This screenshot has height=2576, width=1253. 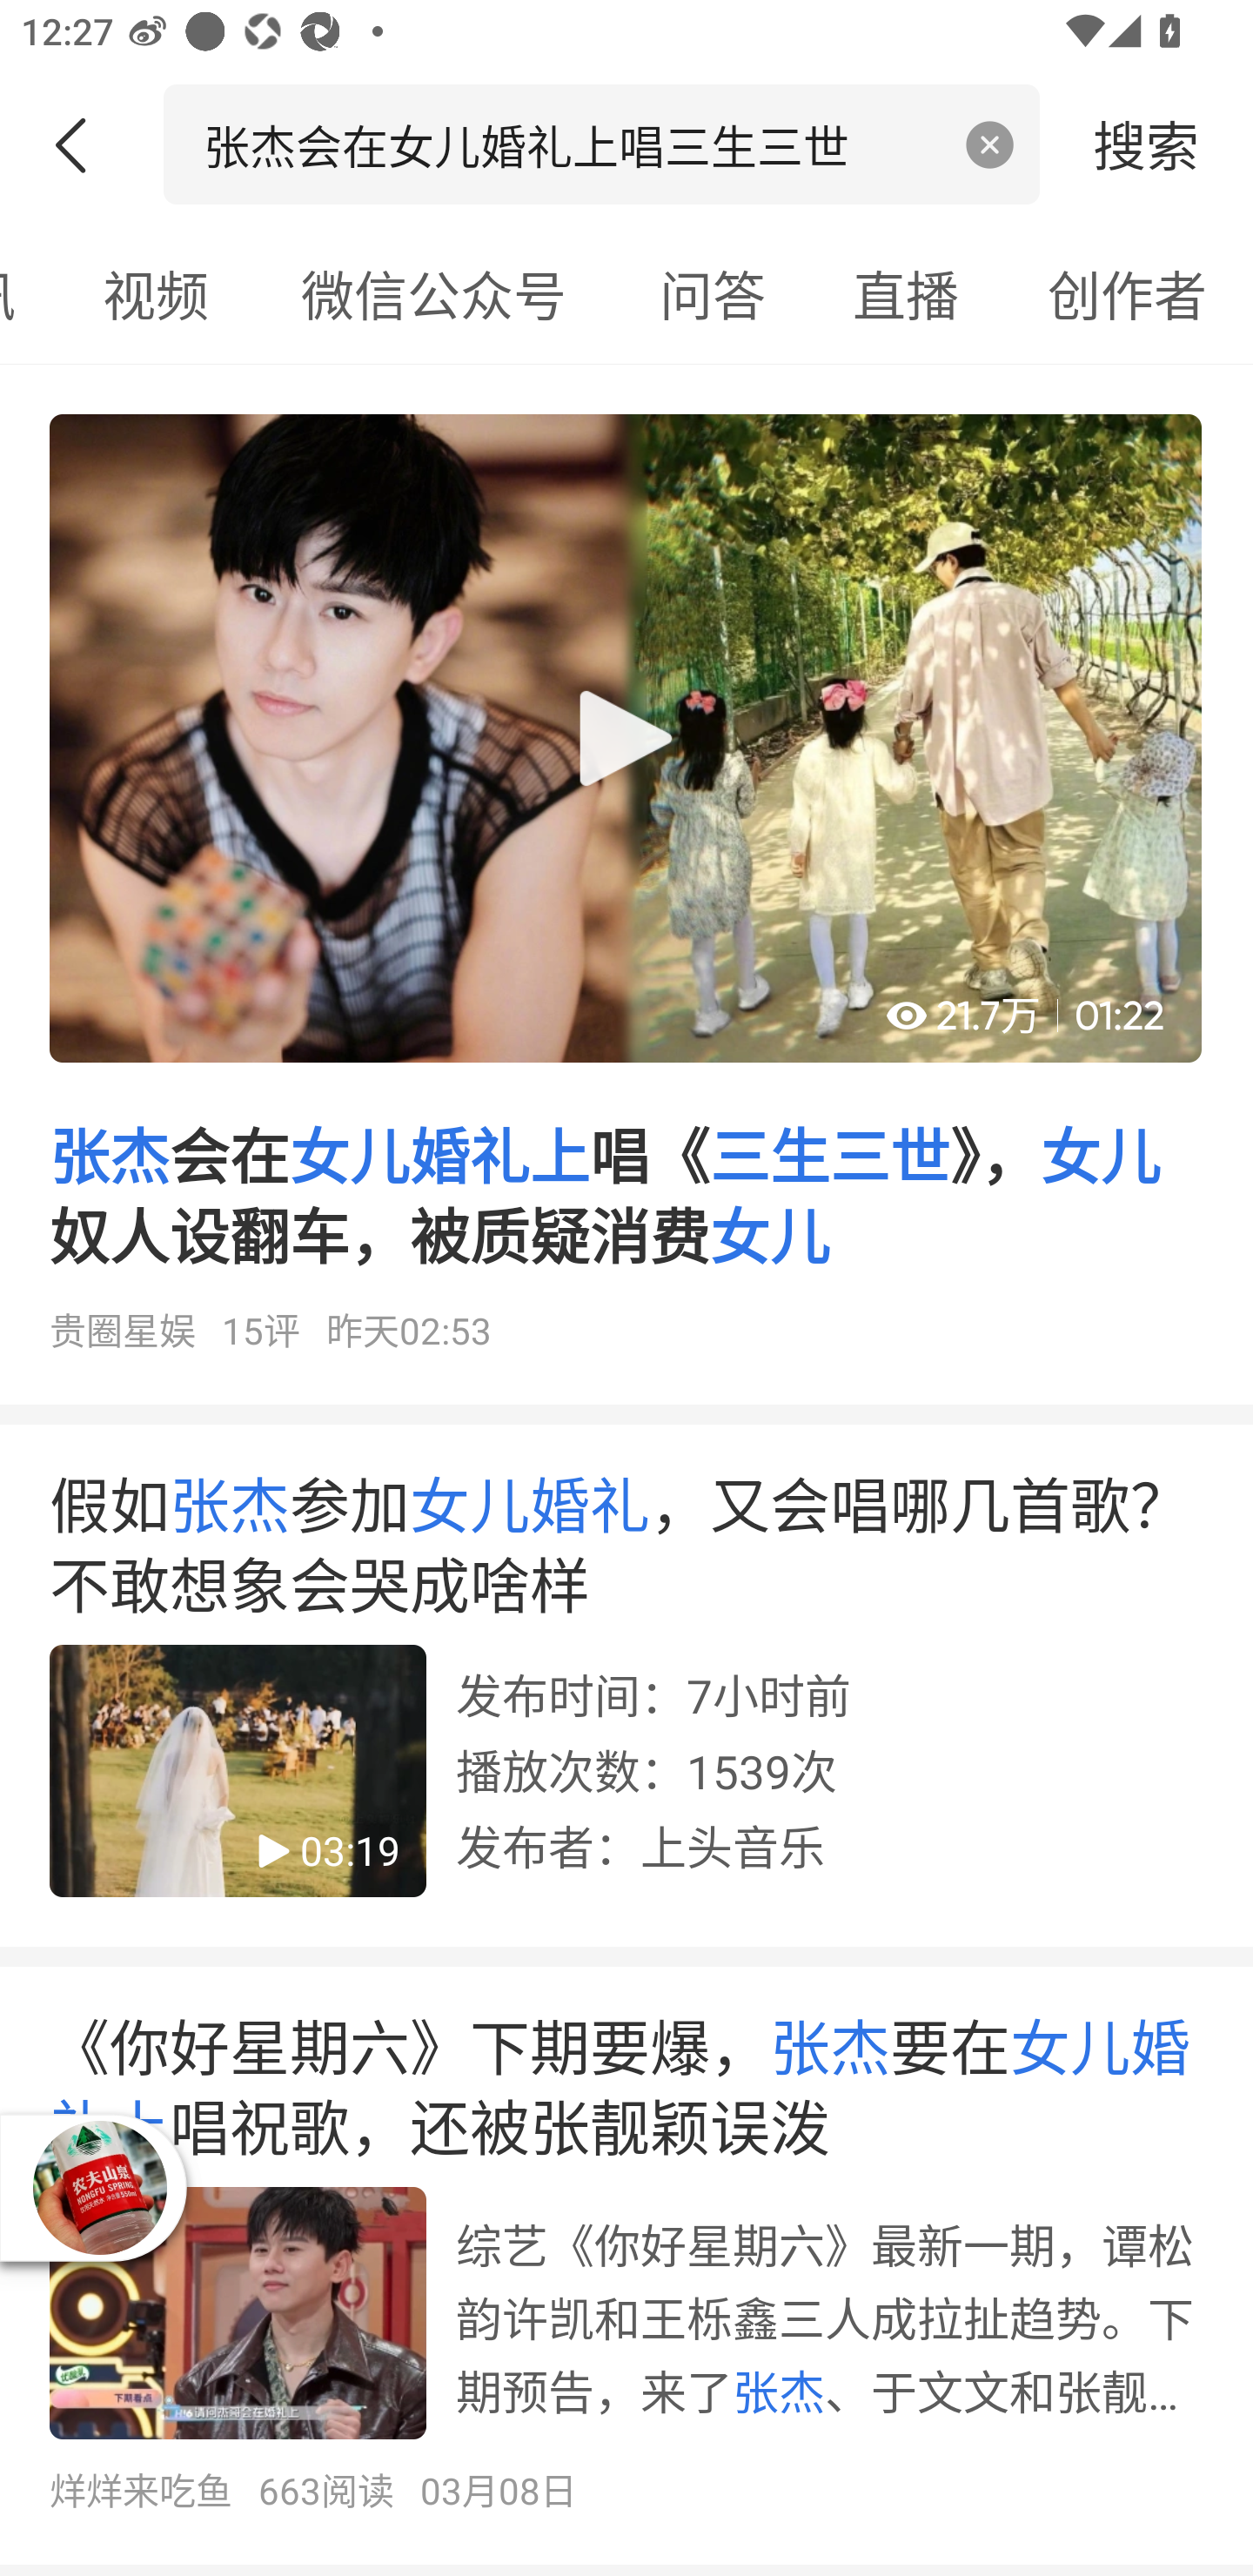 I want to click on 视频，可选中, so click(x=155, y=294).